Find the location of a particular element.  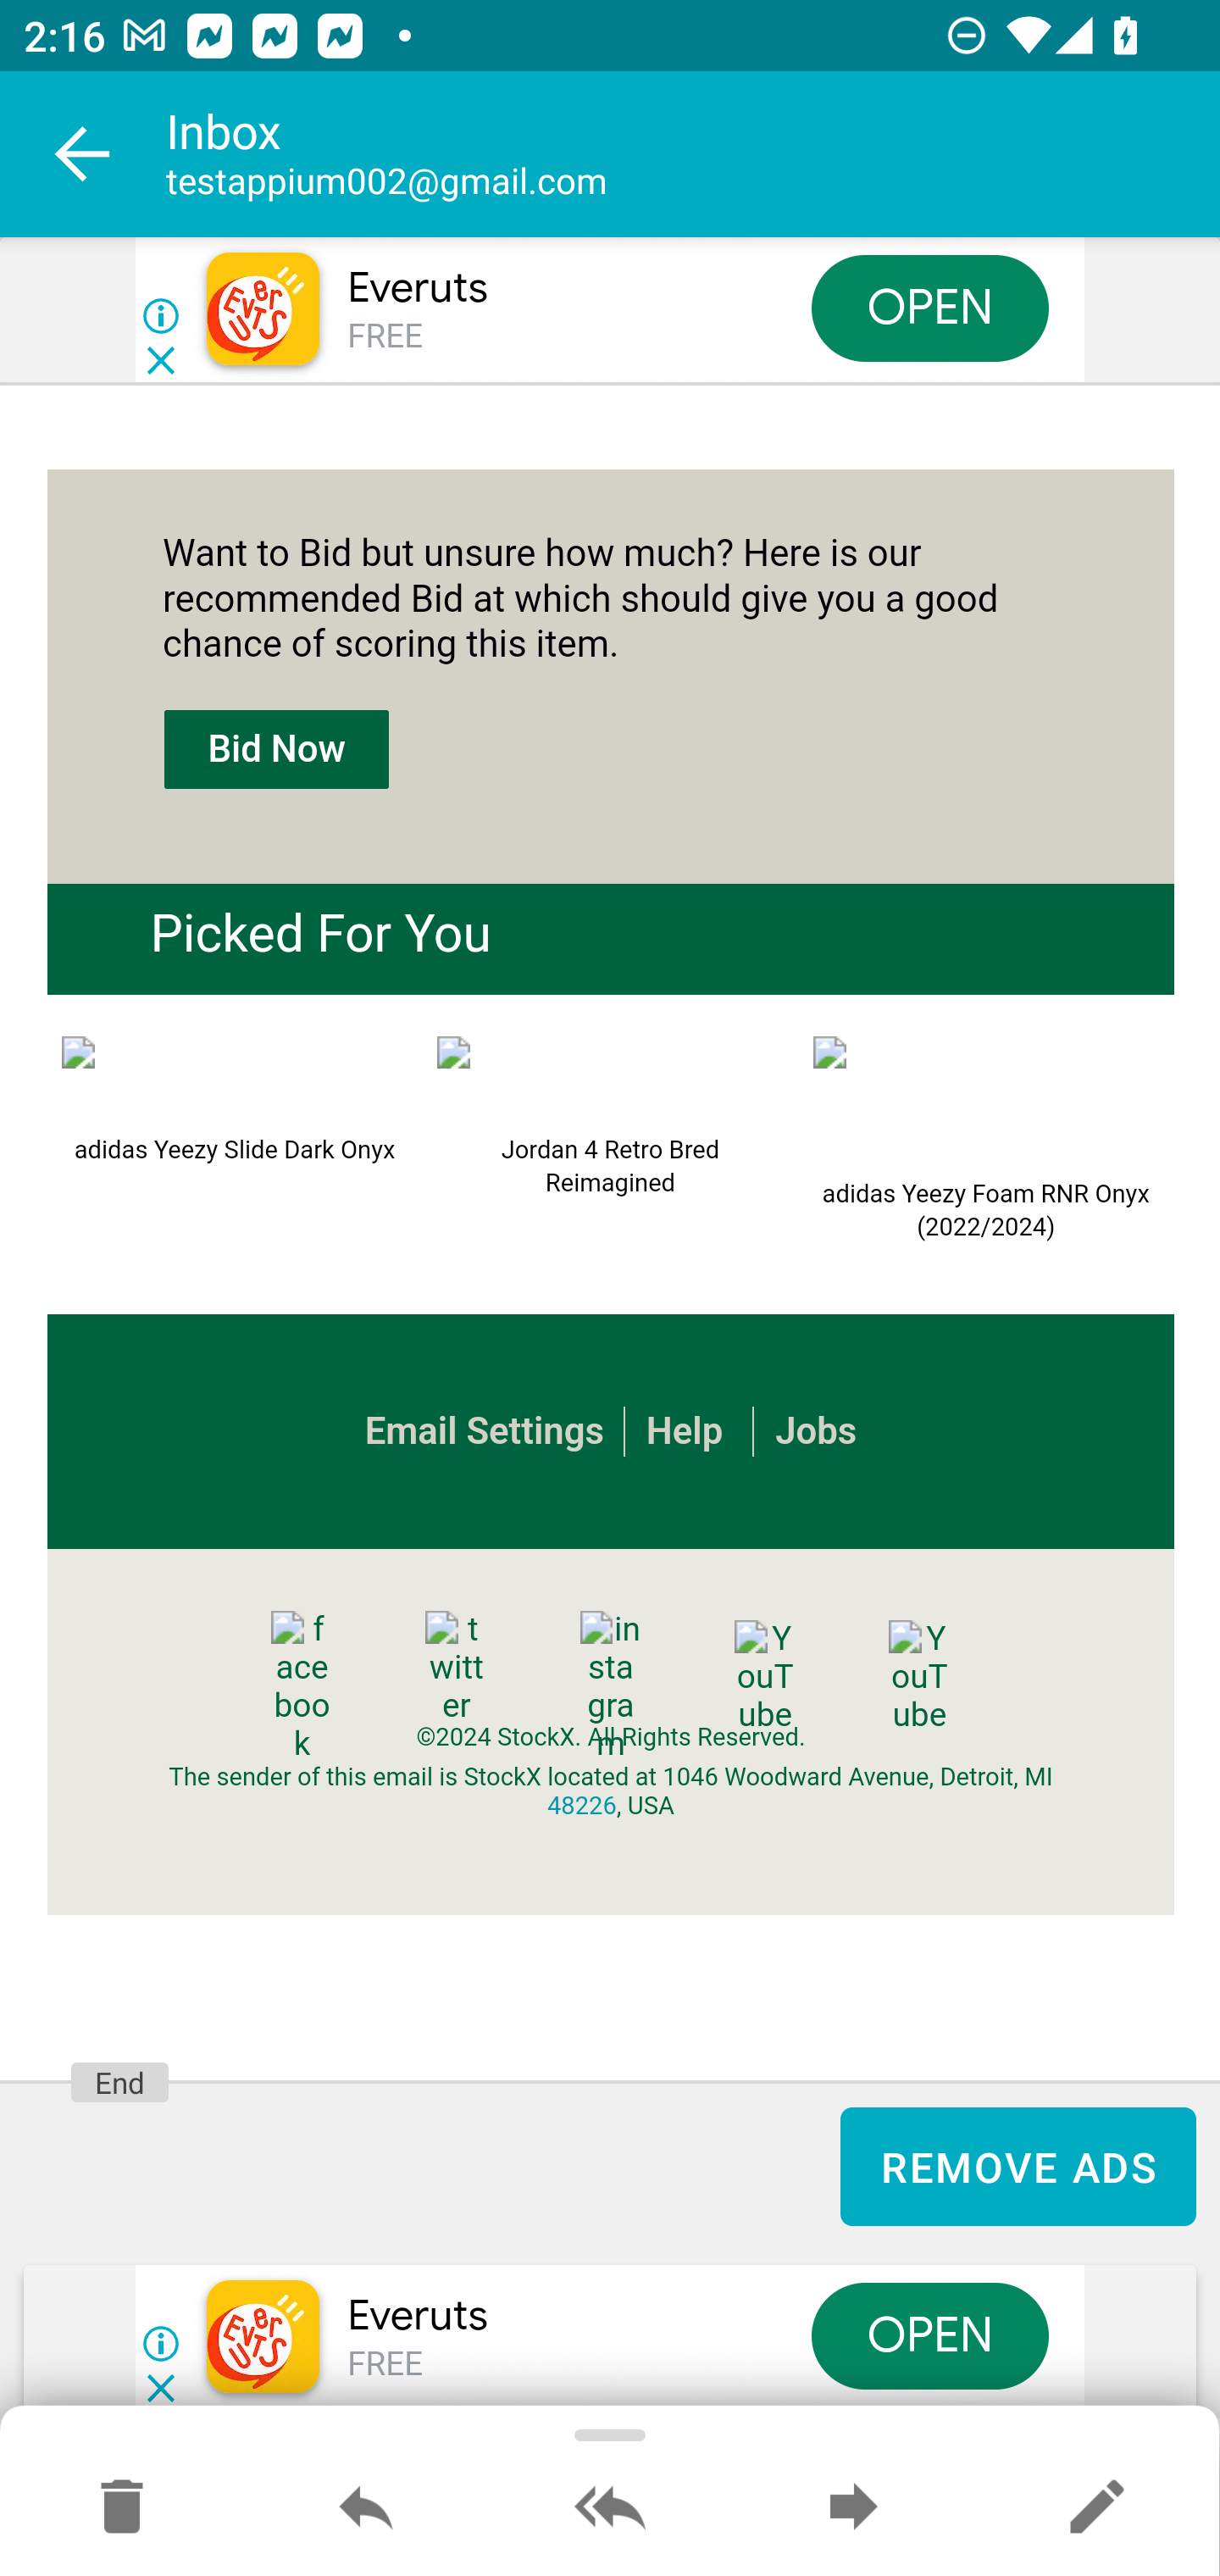

YouTube is located at coordinates (918, 1679).